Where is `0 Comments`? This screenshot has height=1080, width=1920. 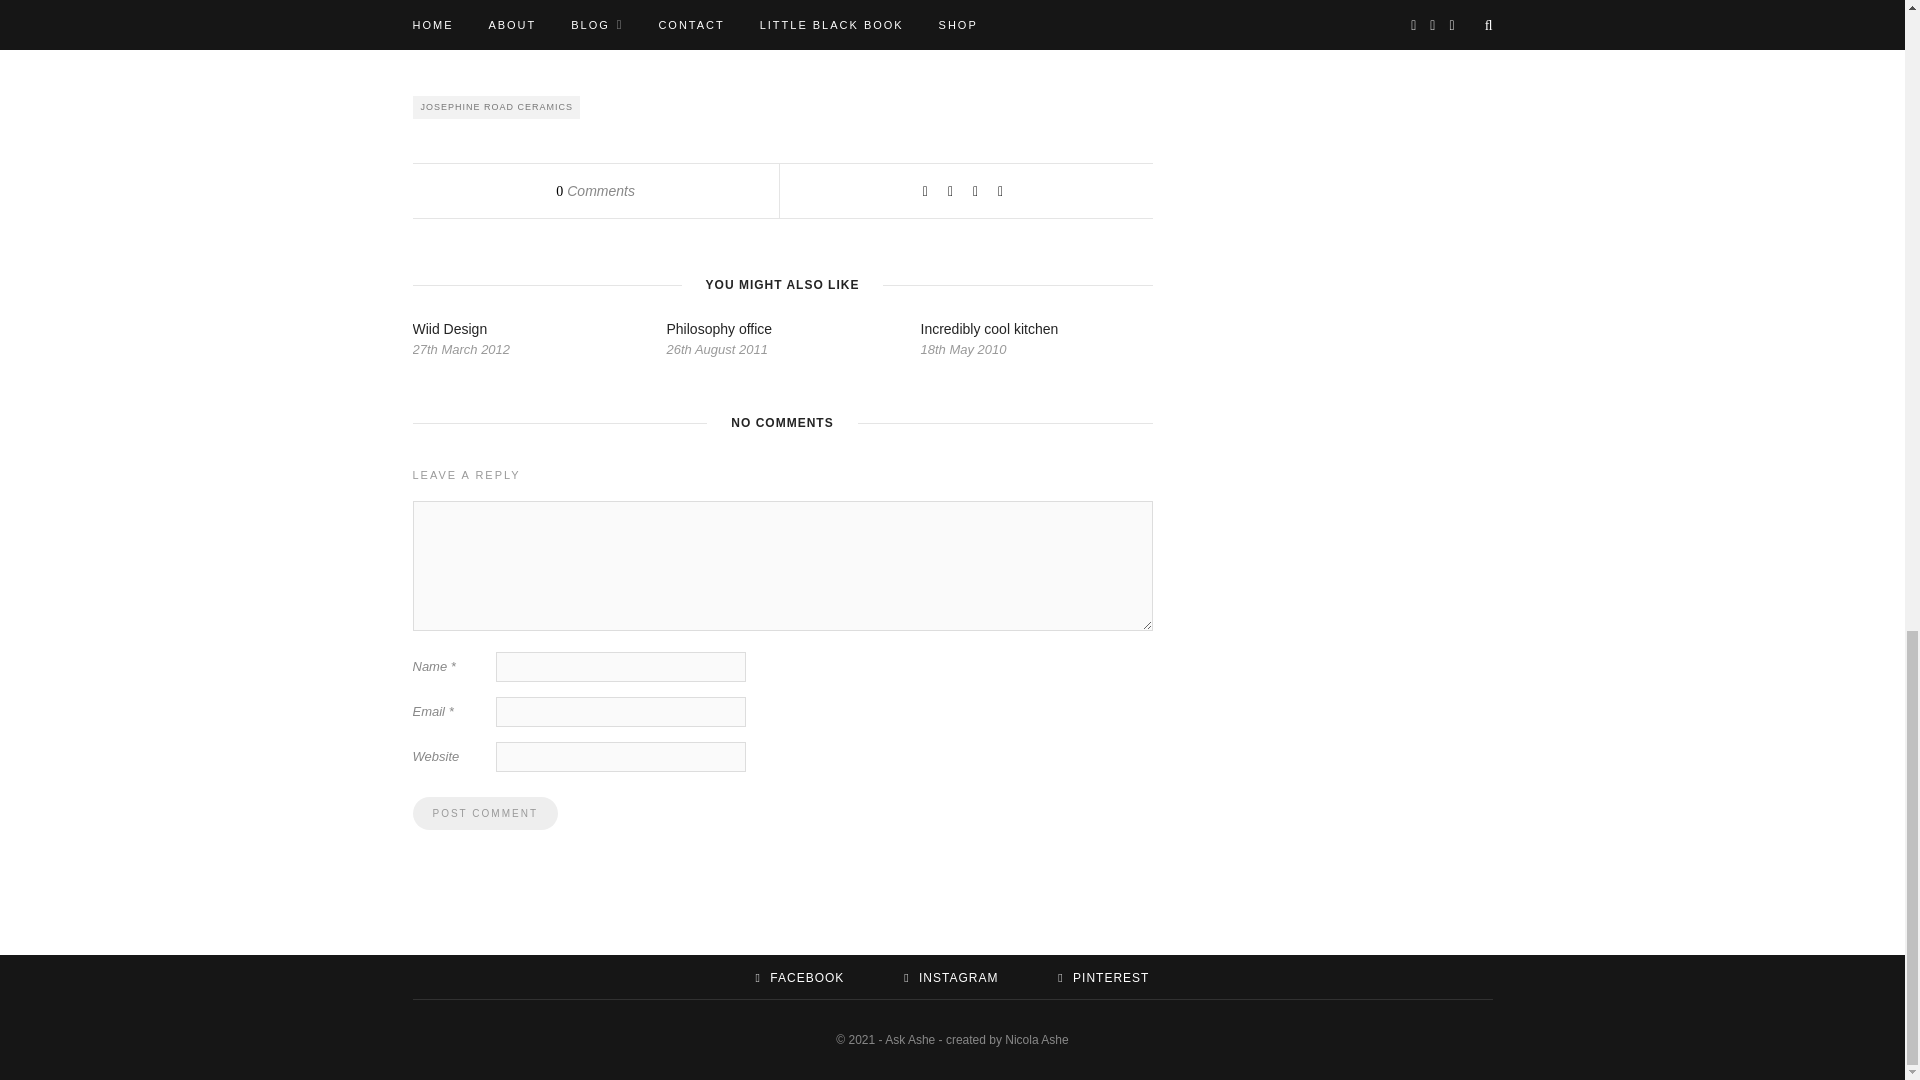 0 Comments is located at coordinates (596, 190).